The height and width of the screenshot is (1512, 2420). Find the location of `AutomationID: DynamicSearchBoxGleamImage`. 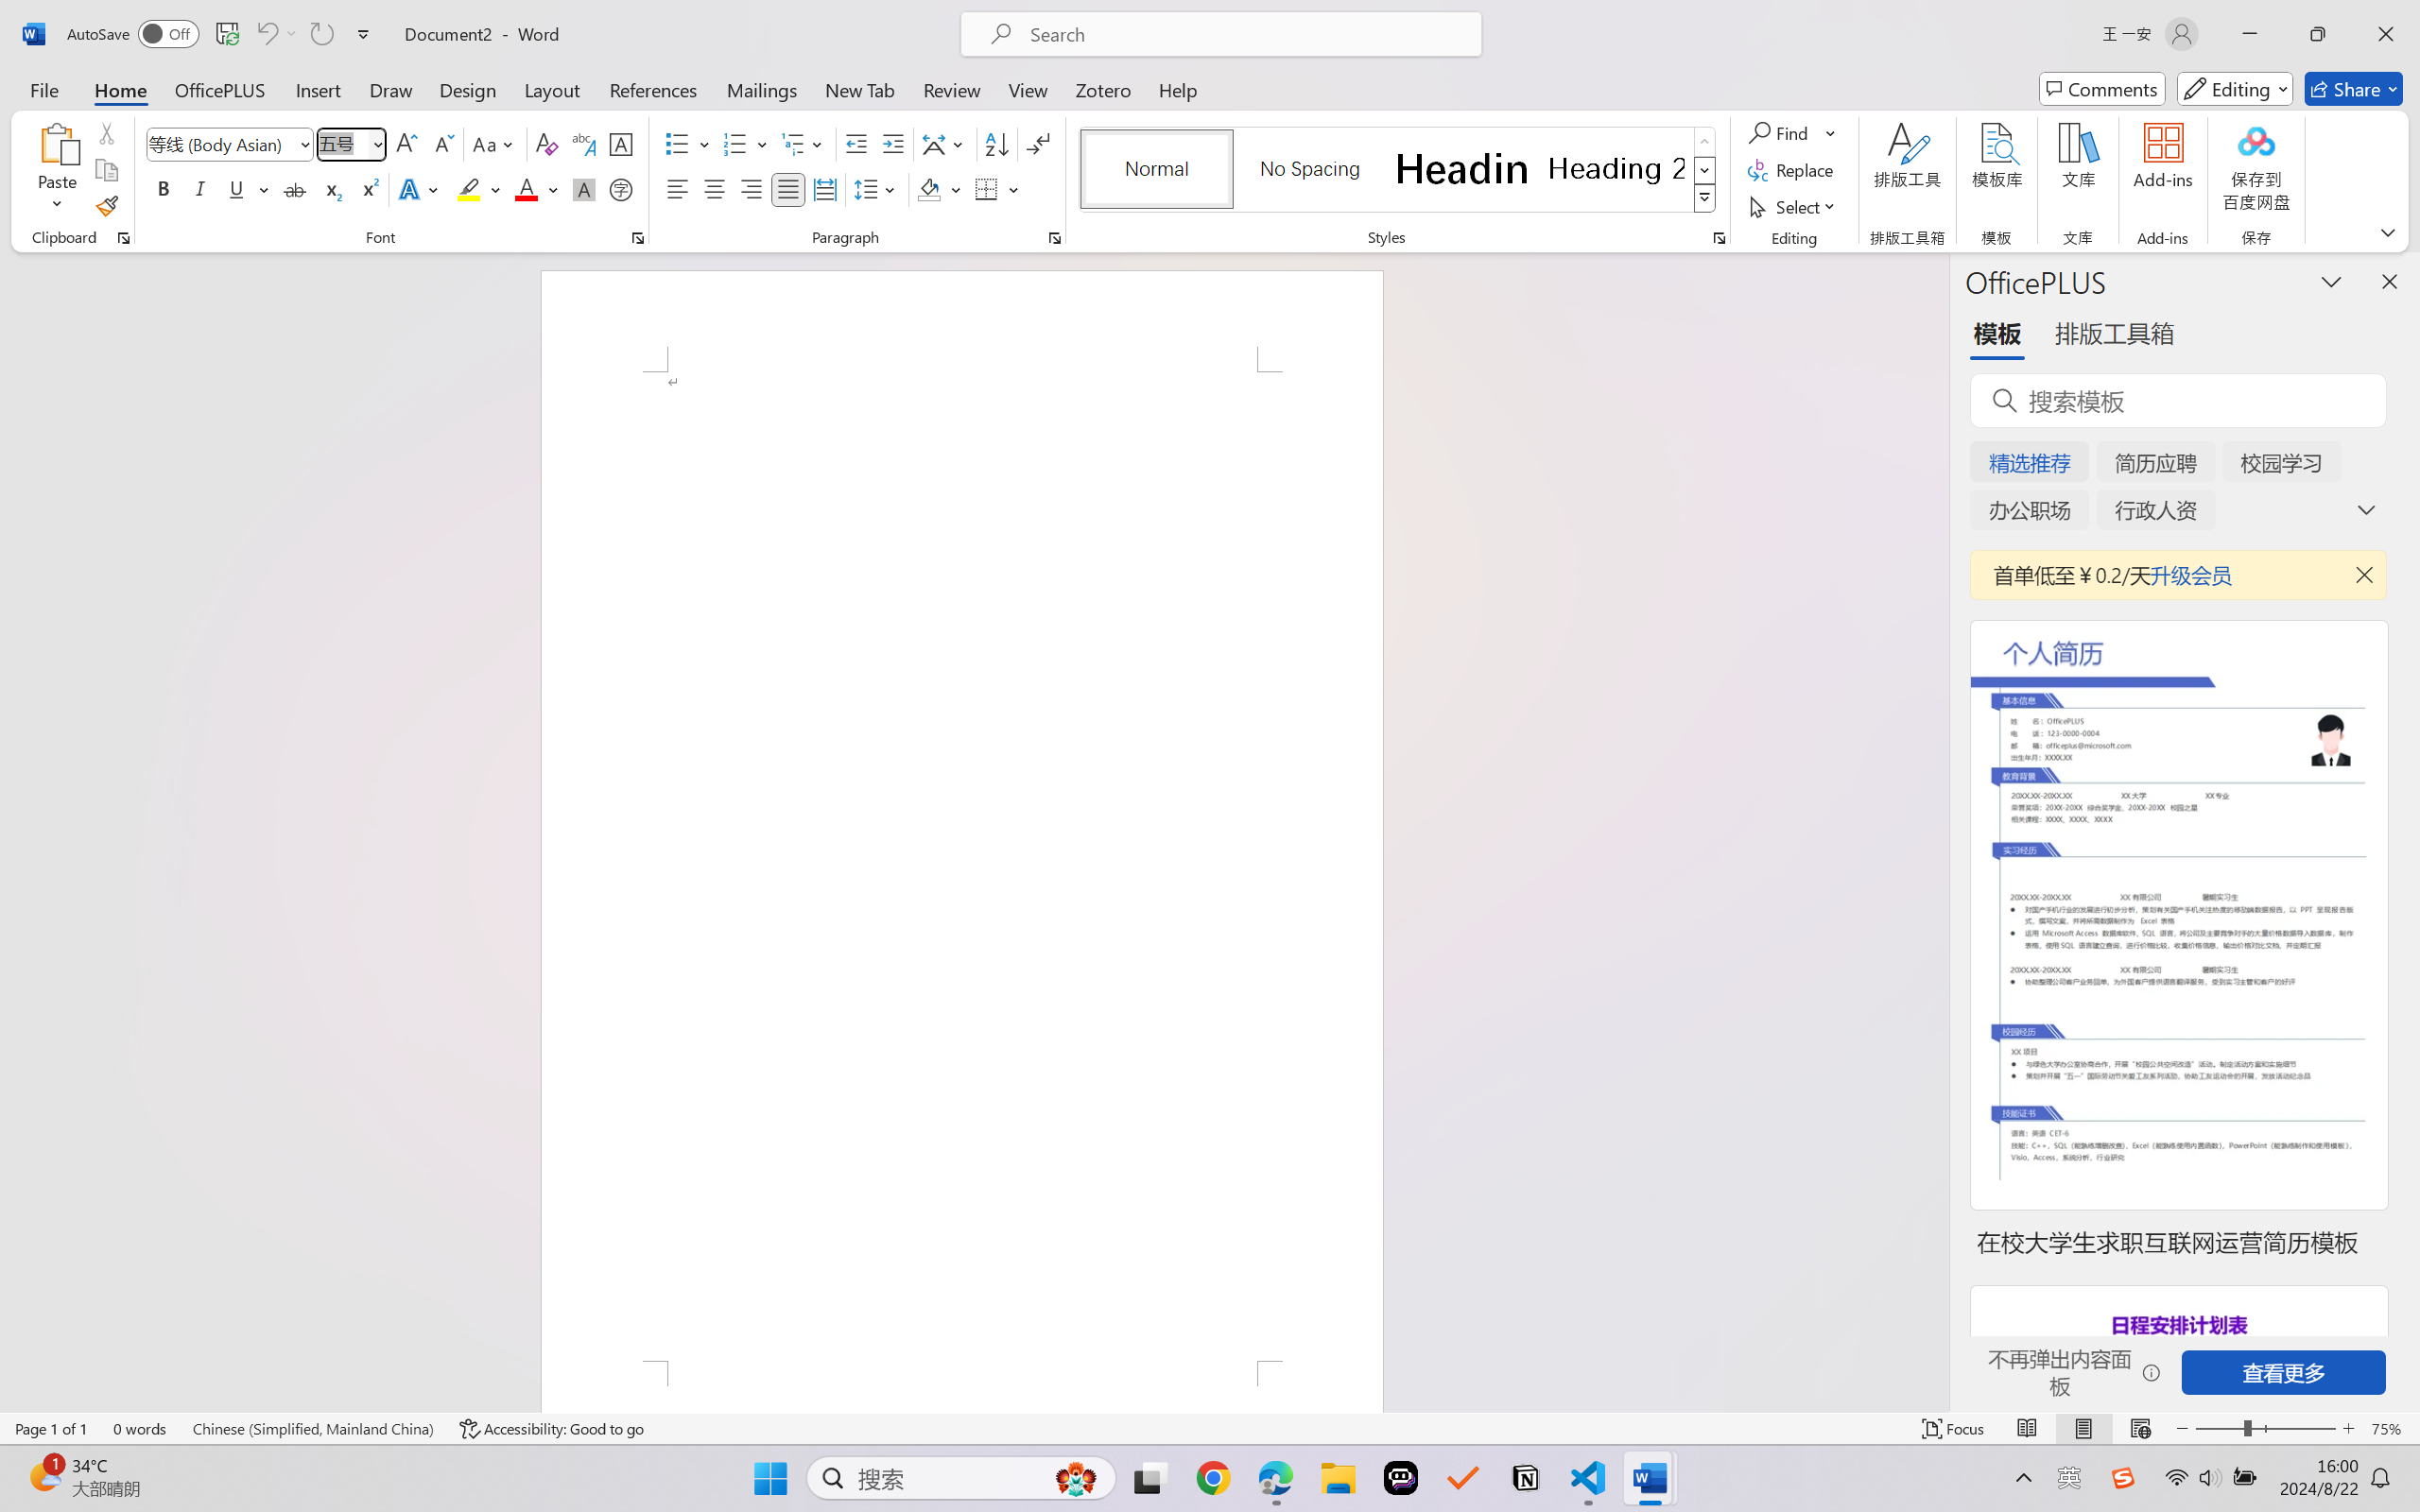

AutomationID: DynamicSearchBoxGleamImage is located at coordinates (1076, 1478).